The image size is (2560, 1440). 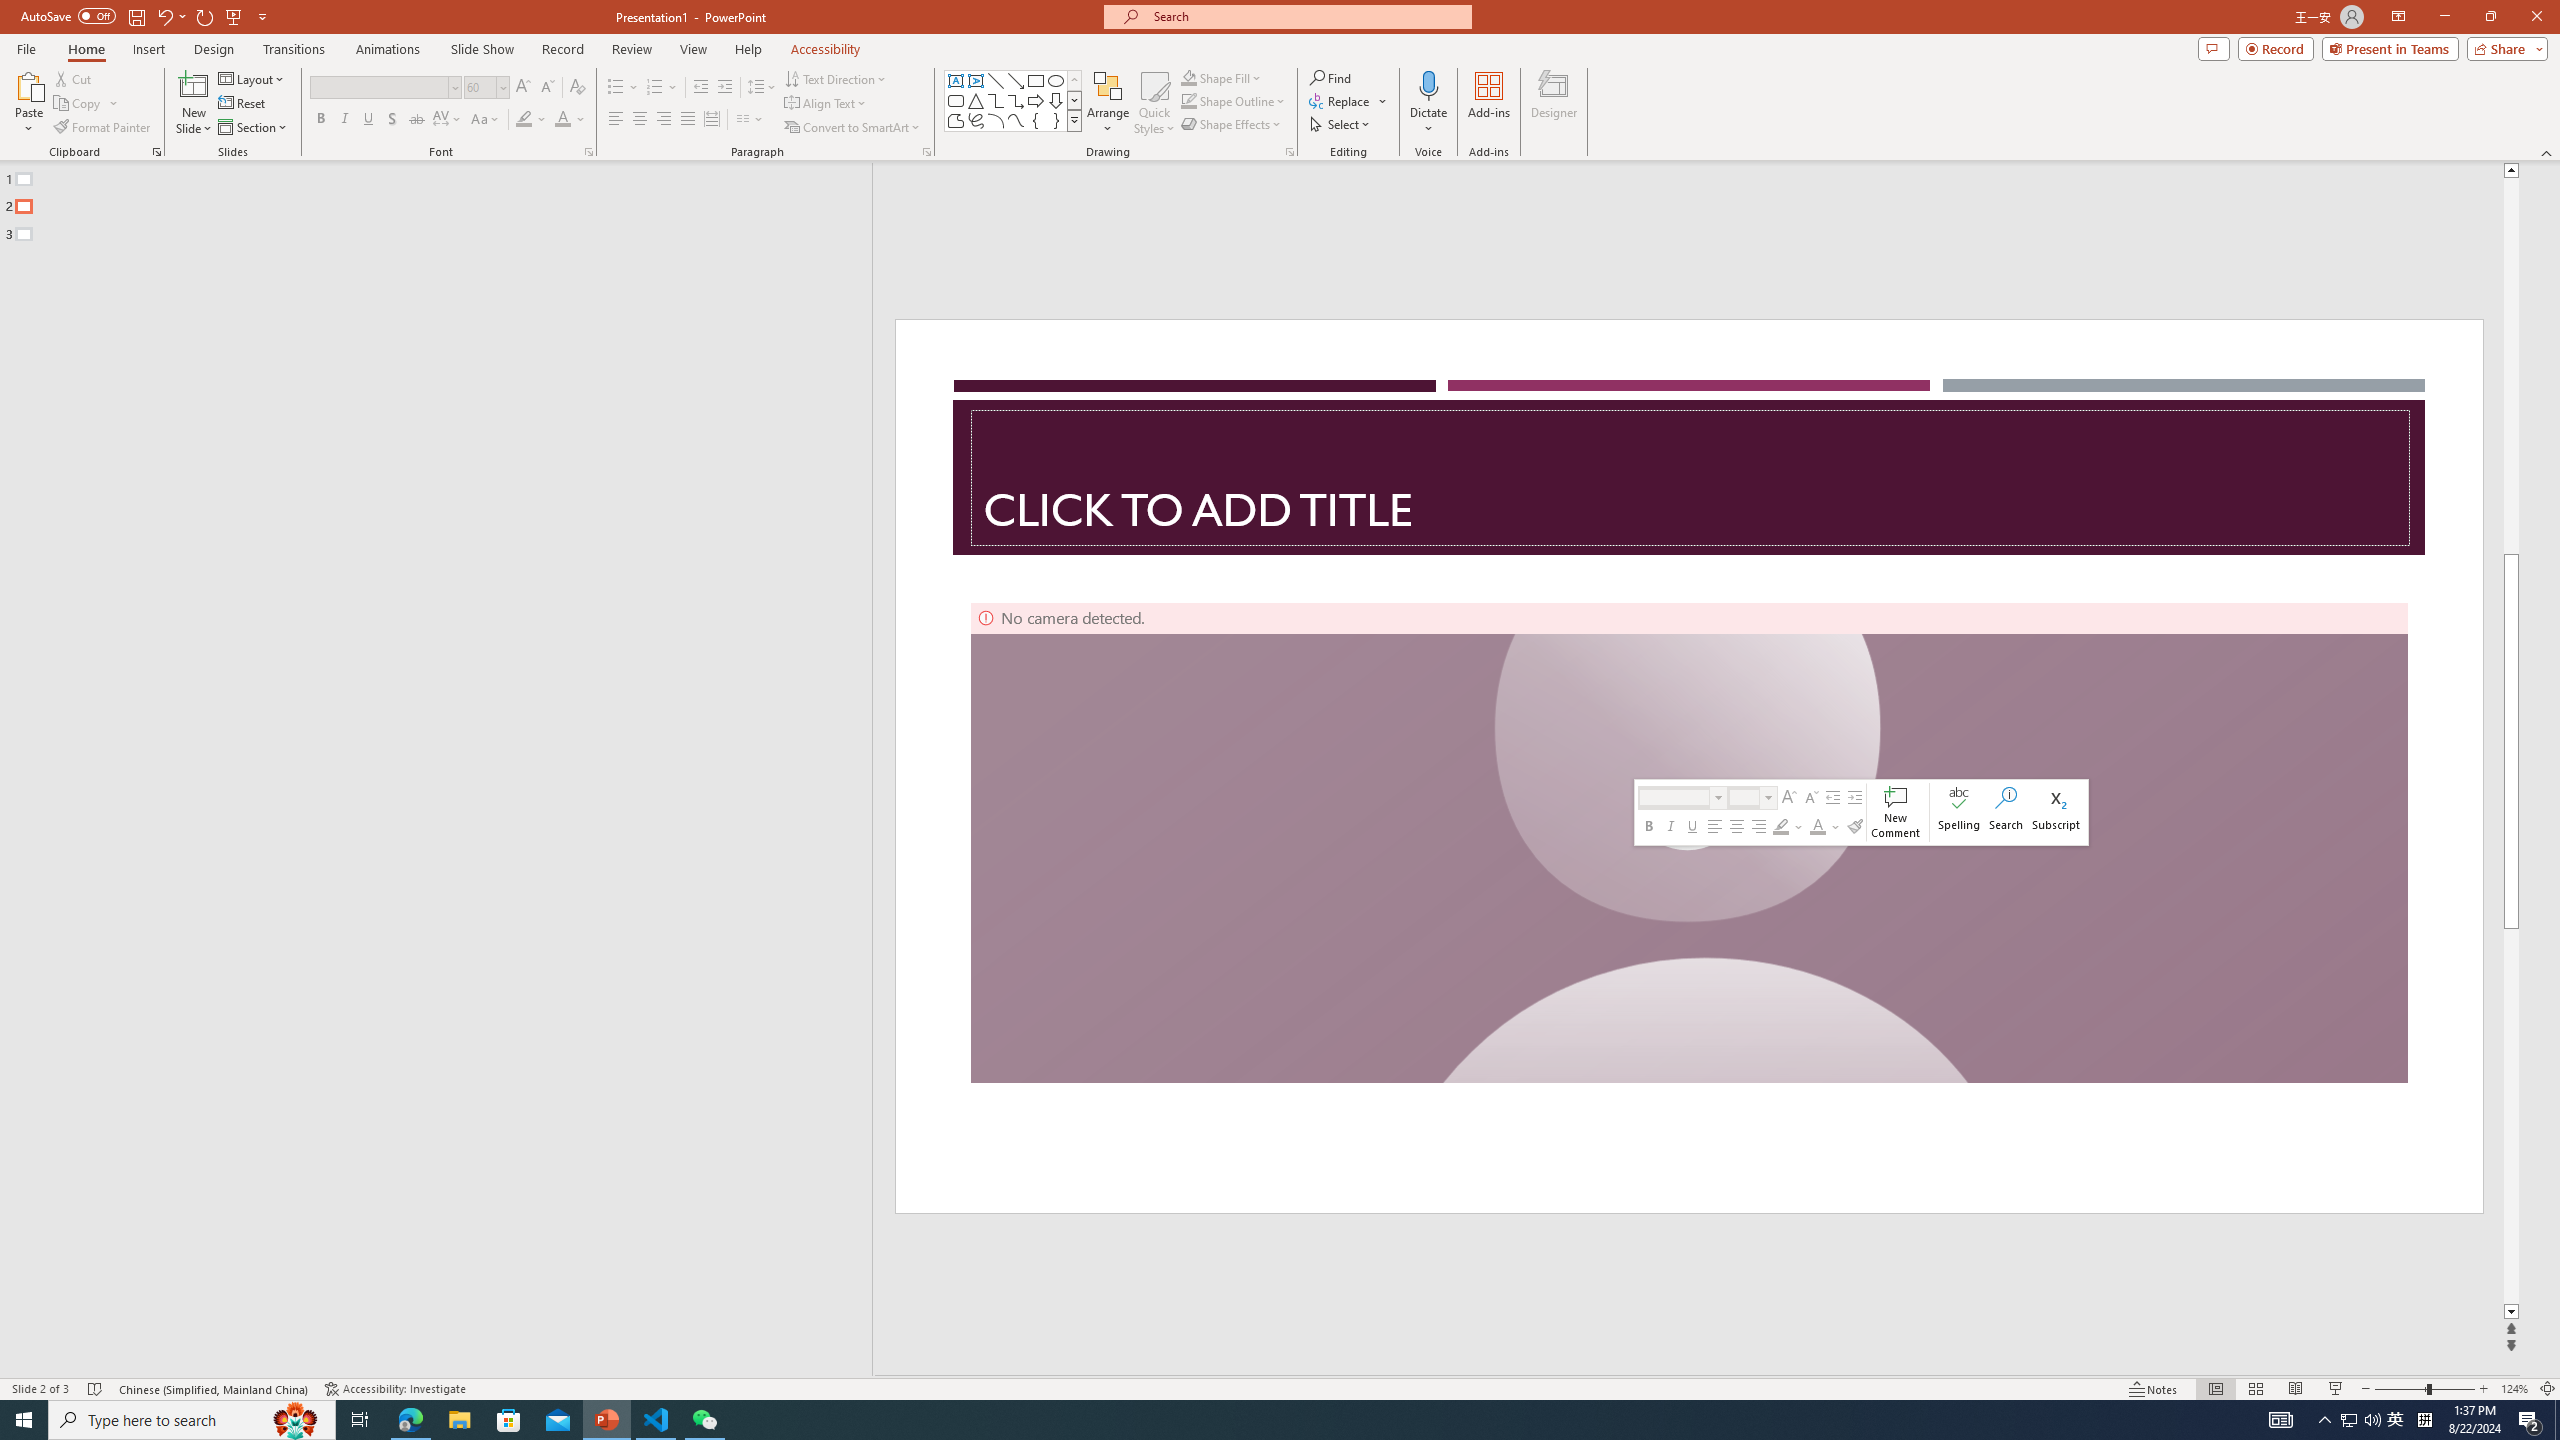 I want to click on Collapse the Ribbon, so click(x=2547, y=152).